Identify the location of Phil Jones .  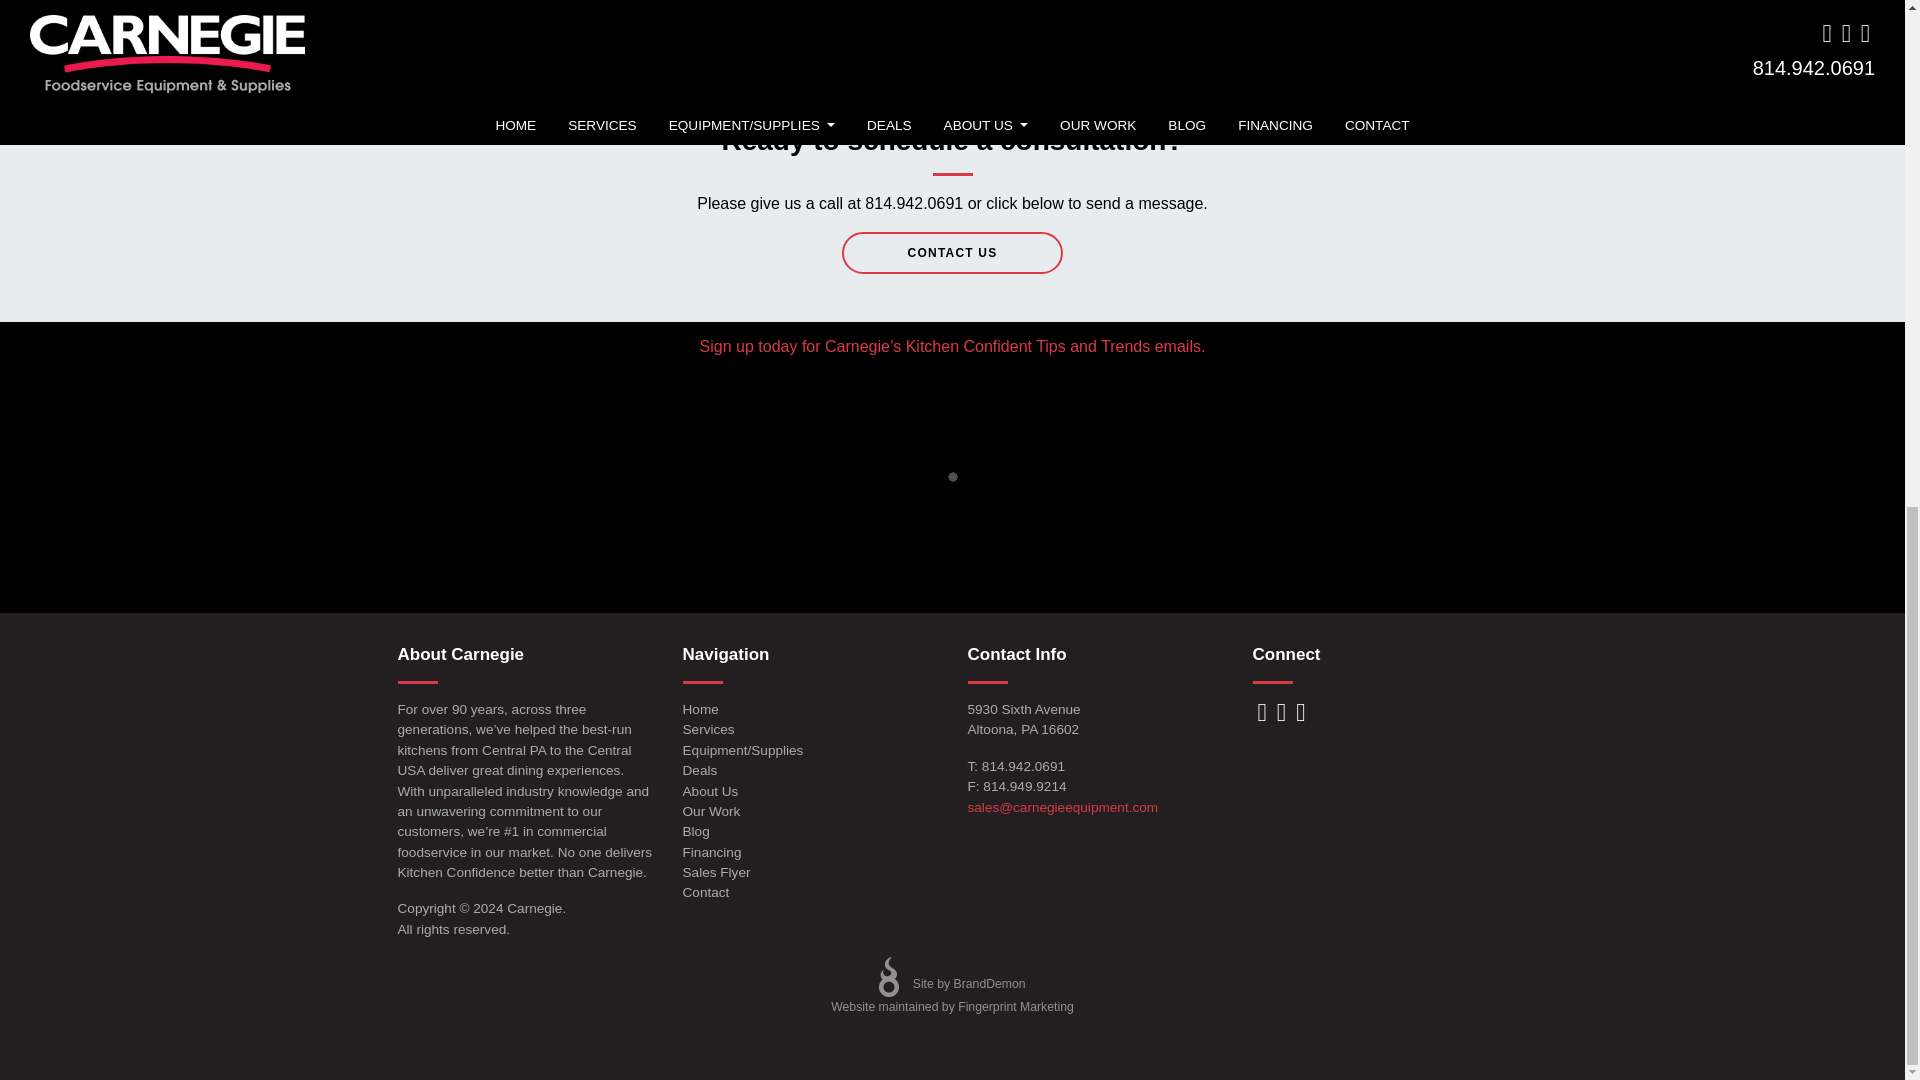
(439, 33).